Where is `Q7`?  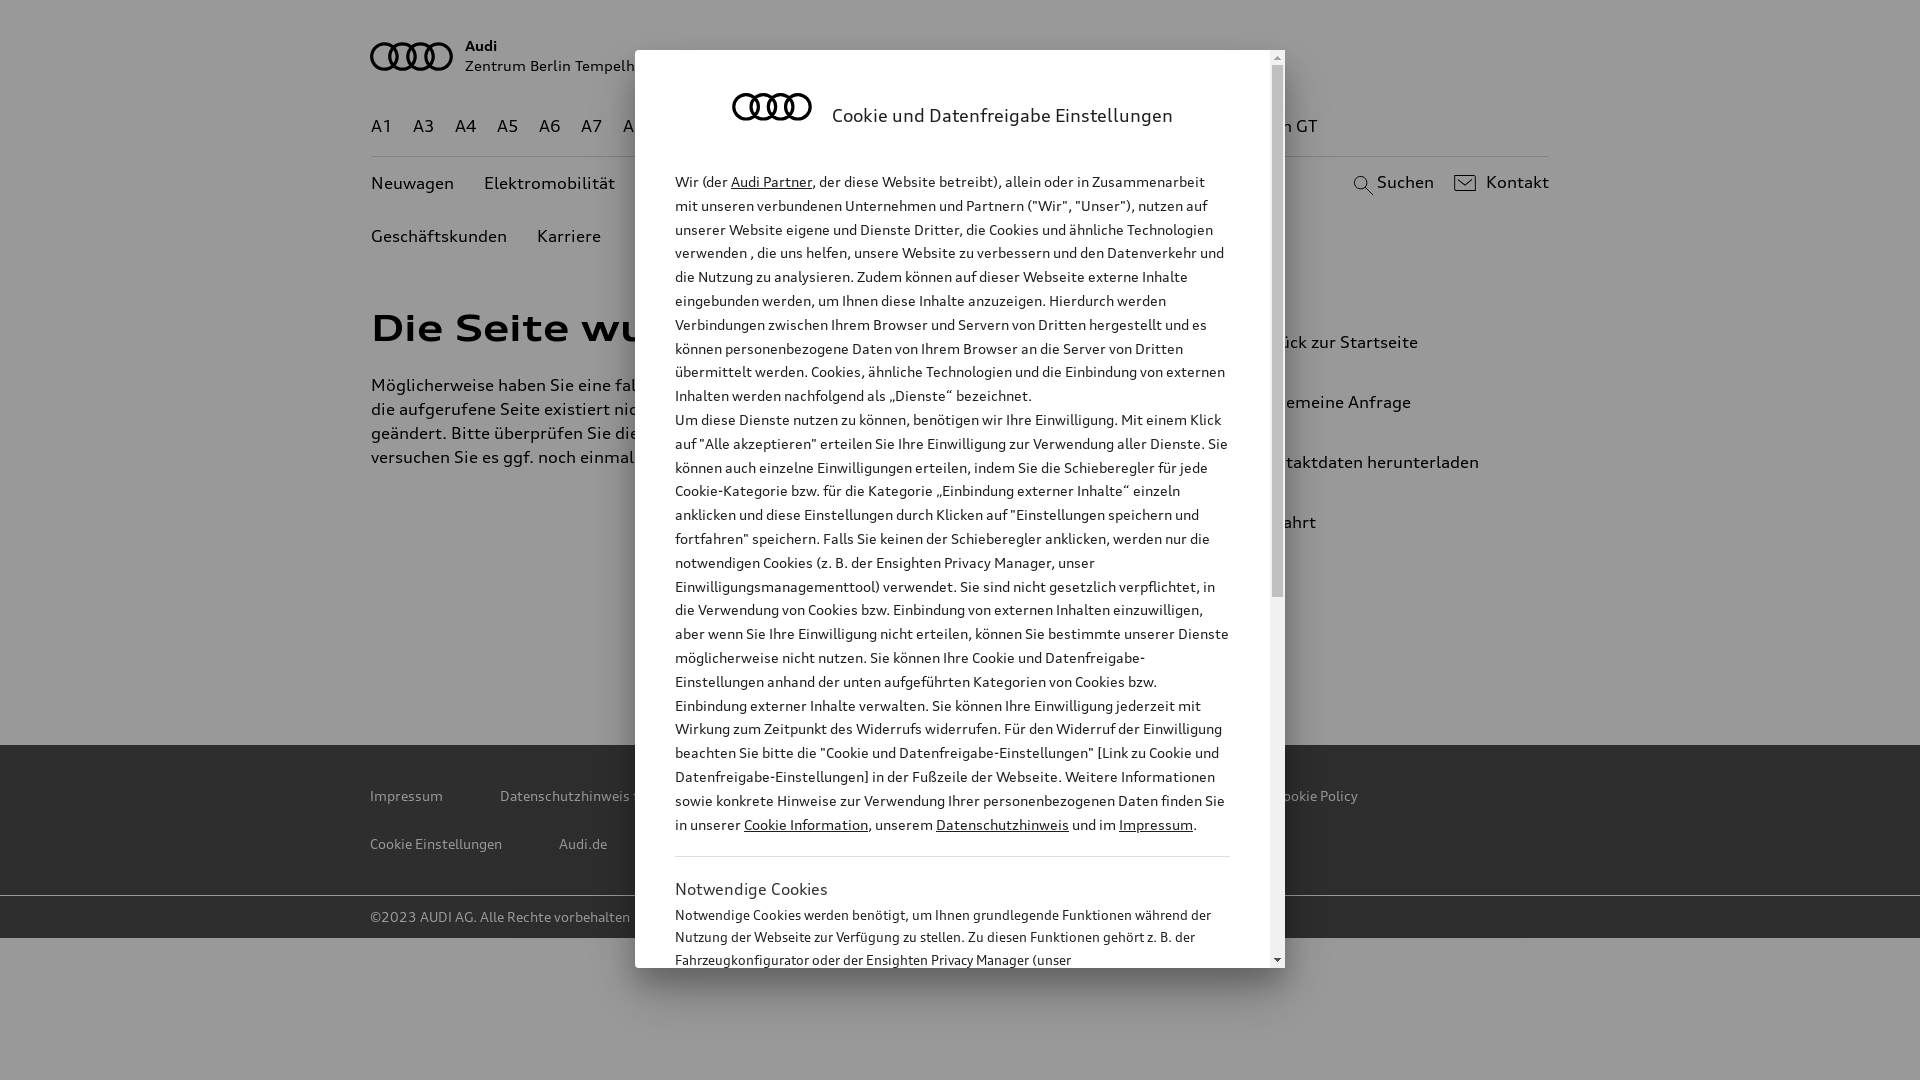 Q7 is located at coordinates (902, 126).